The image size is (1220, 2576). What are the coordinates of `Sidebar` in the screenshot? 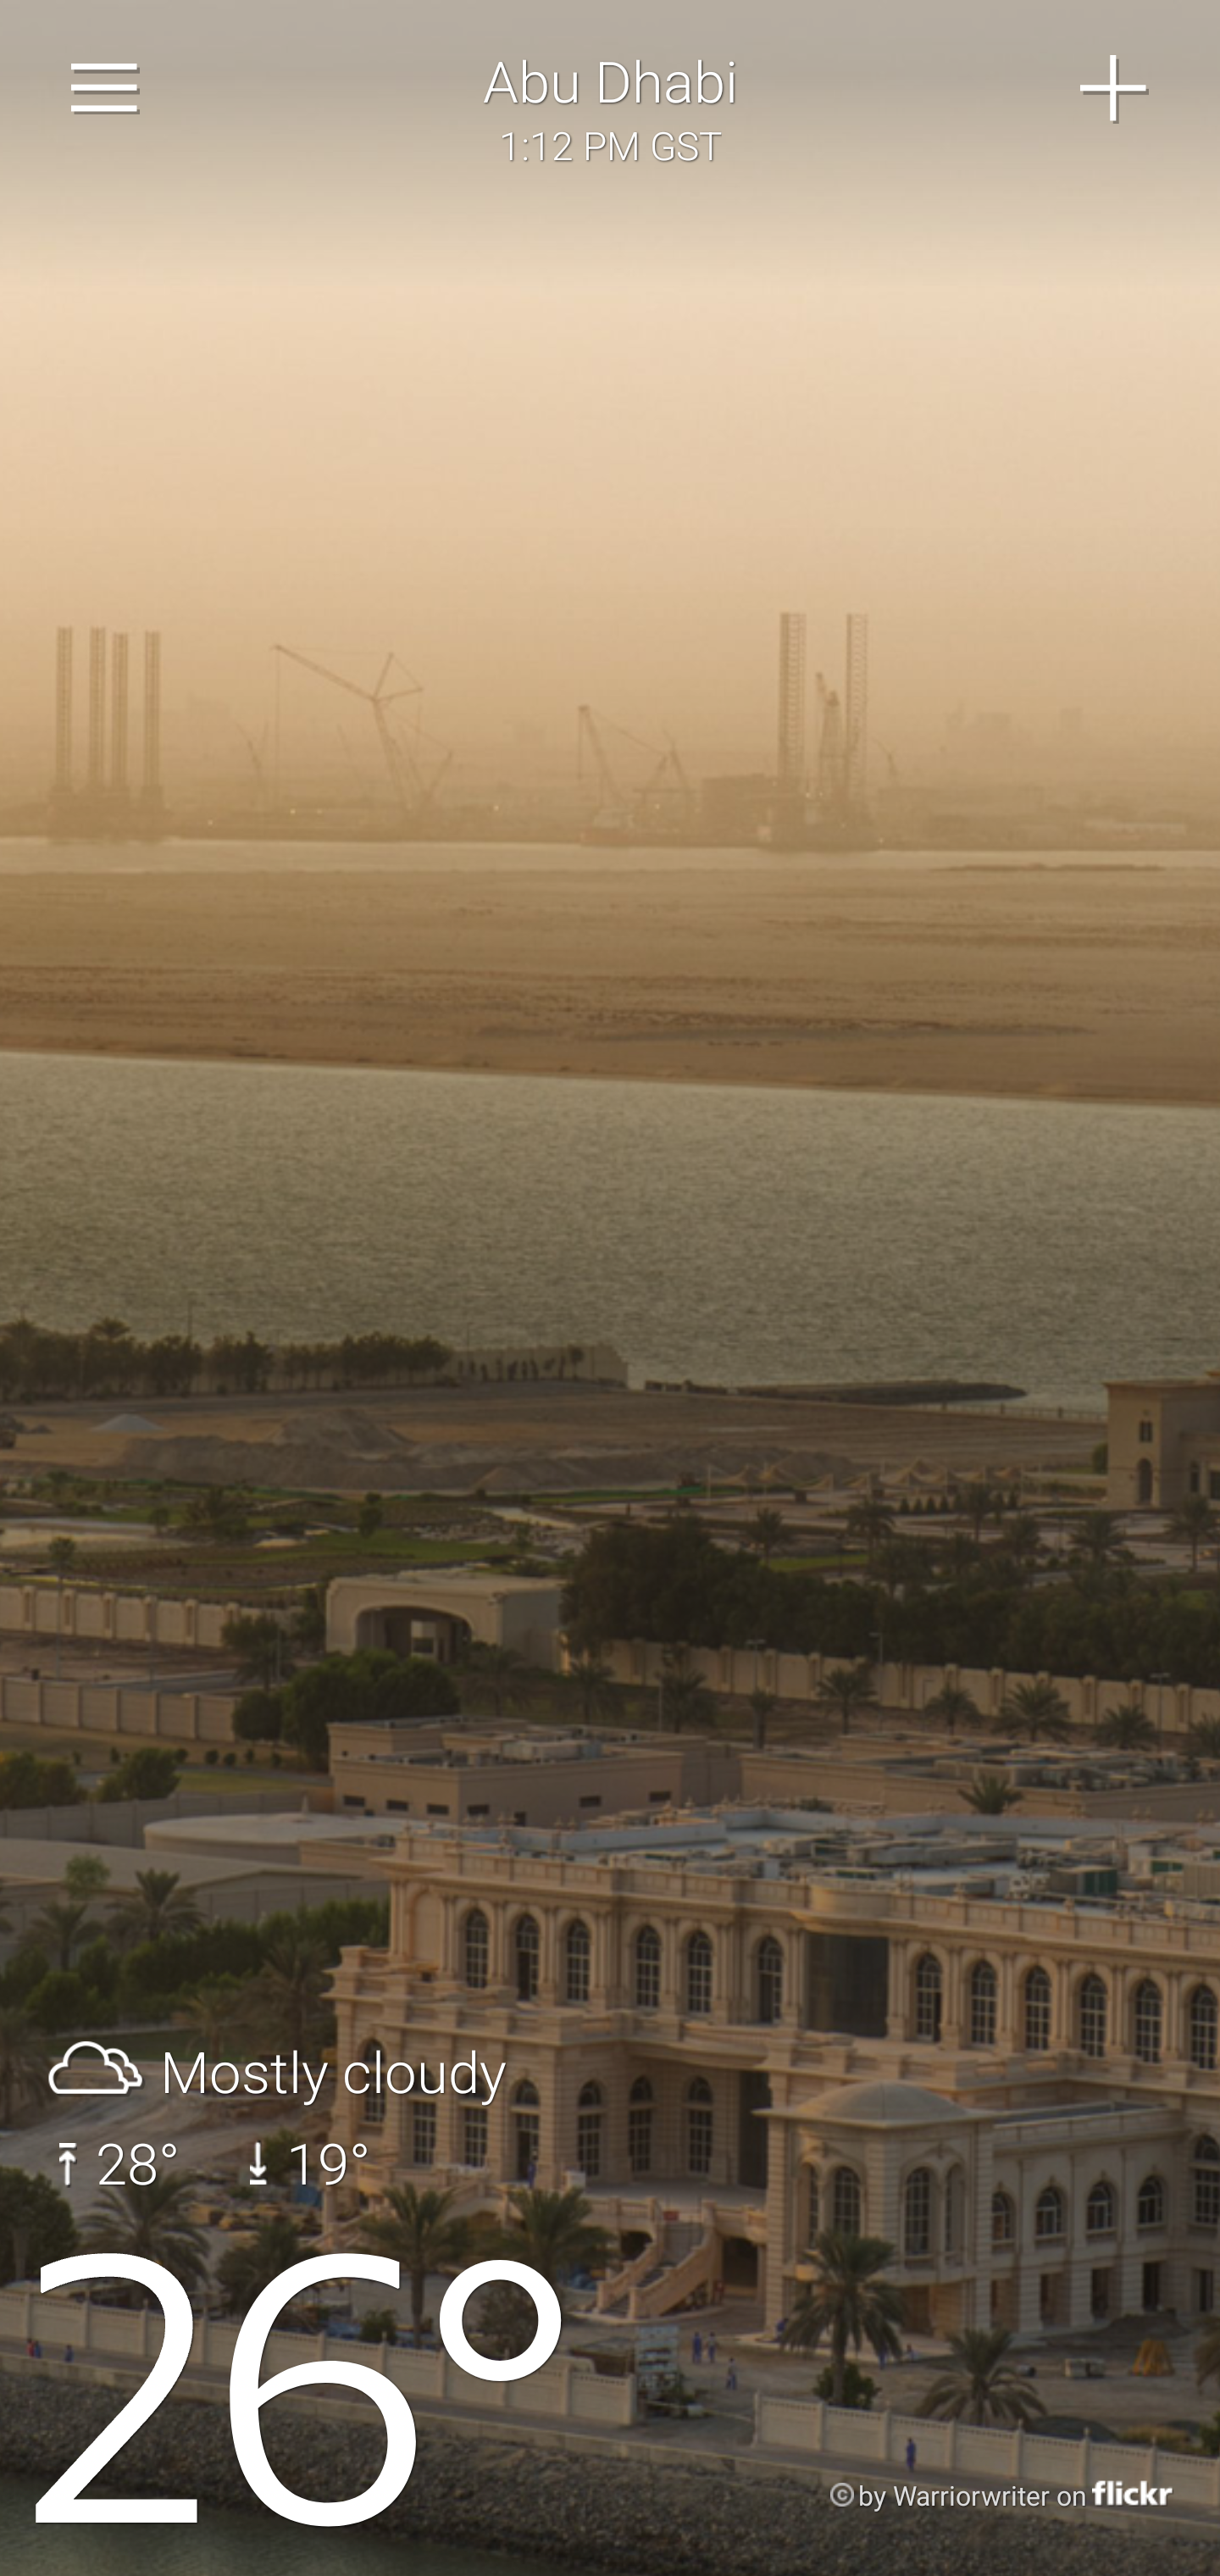 It's located at (105, 88).